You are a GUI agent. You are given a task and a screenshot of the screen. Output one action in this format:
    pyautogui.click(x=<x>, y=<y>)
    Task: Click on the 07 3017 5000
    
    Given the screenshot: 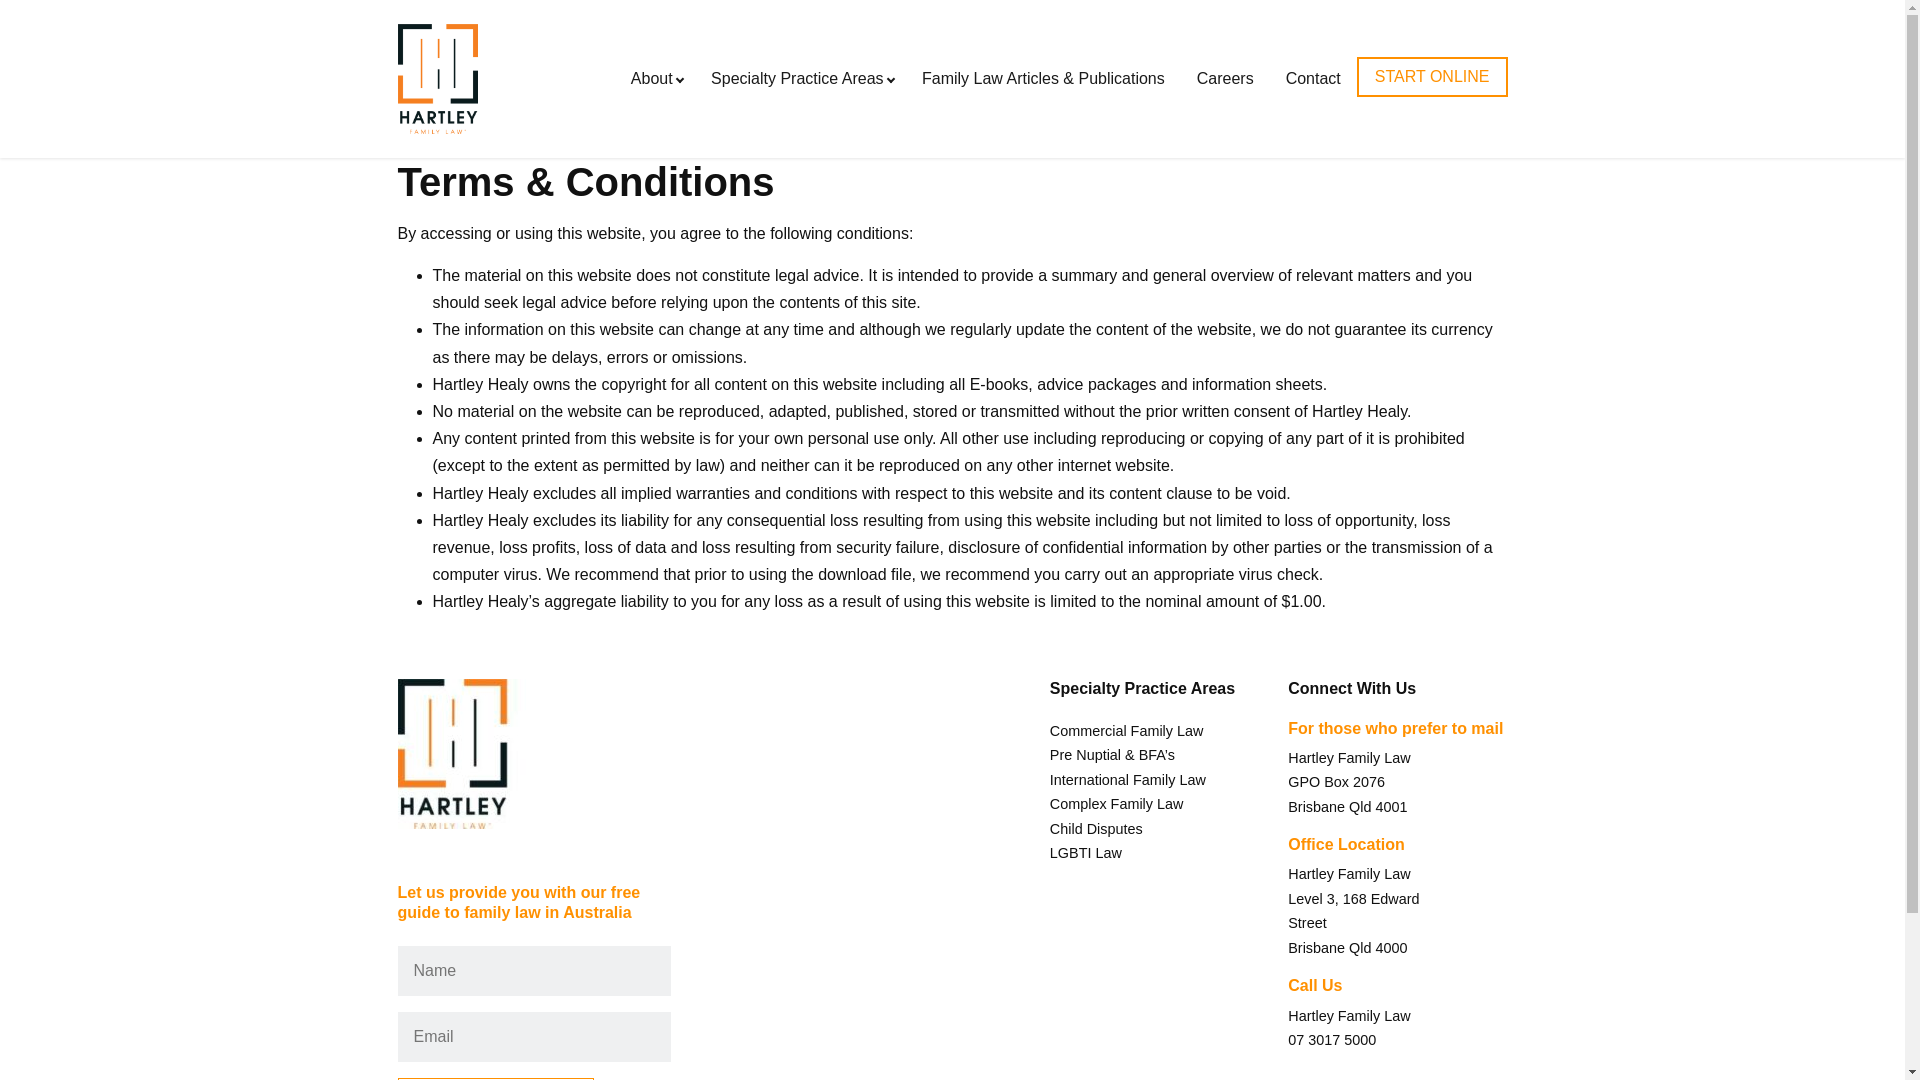 What is the action you would take?
    pyautogui.click(x=1332, y=1040)
    